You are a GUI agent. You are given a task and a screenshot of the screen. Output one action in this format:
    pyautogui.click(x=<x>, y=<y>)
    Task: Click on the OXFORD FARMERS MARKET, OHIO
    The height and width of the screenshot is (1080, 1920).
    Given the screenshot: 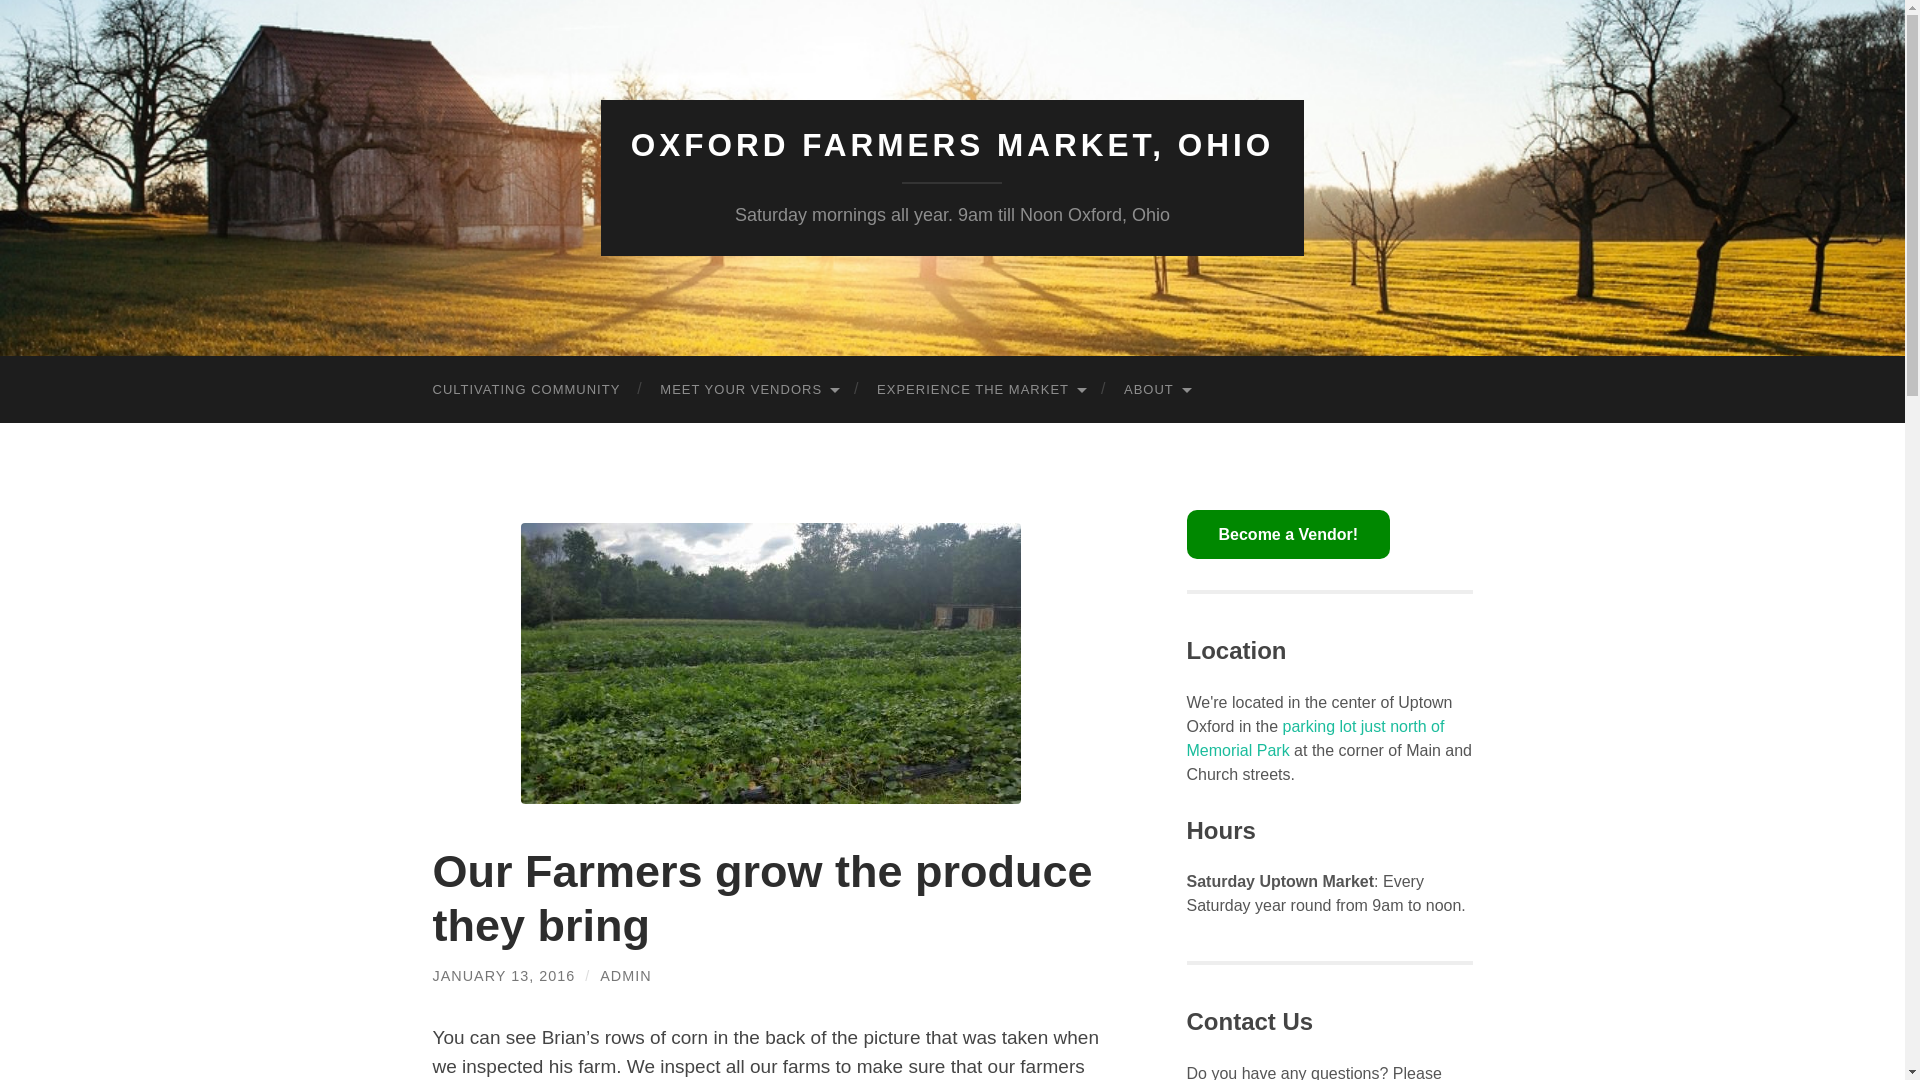 What is the action you would take?
    pyautogui.click(x=952, y=145)
    